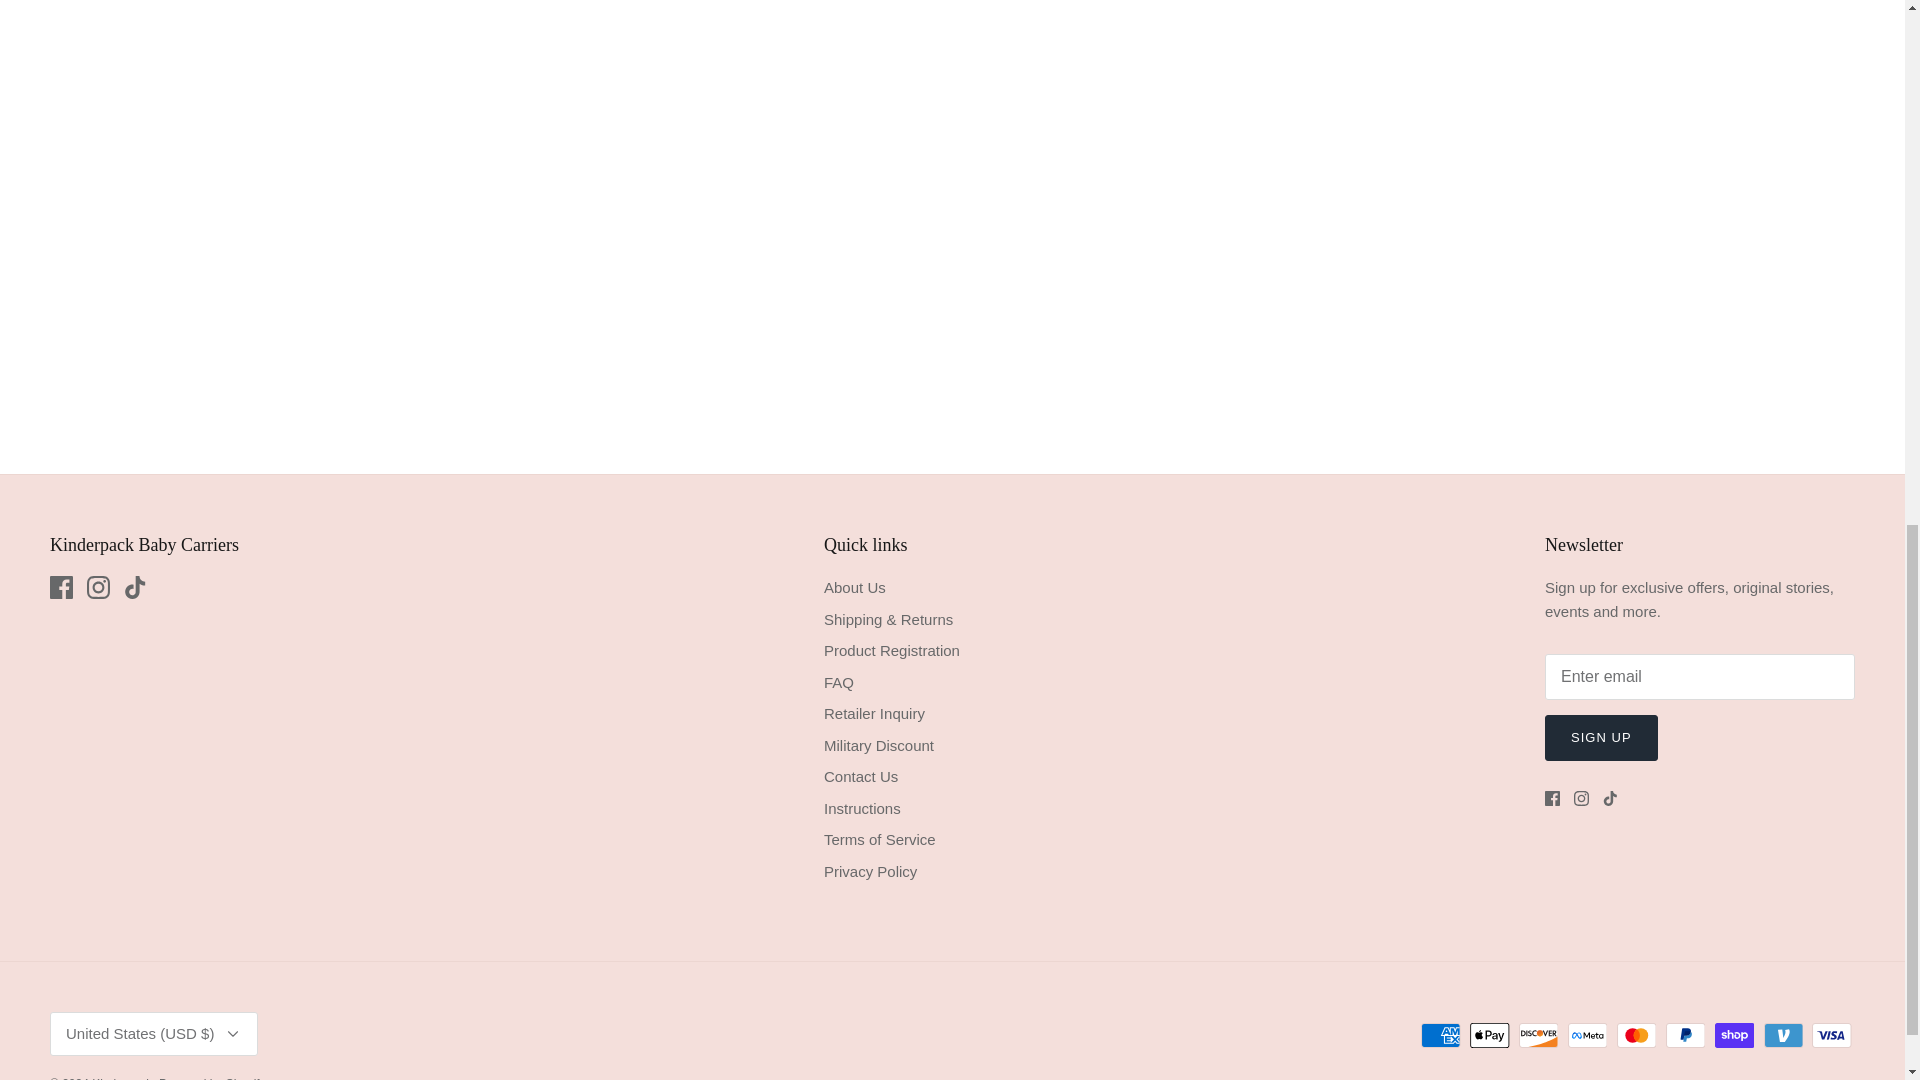 This screenshot has width=1920, height=1080. Describe the element at coordinates (1734, 1034) in the screenshot. I see `Shop Pay` at that location.